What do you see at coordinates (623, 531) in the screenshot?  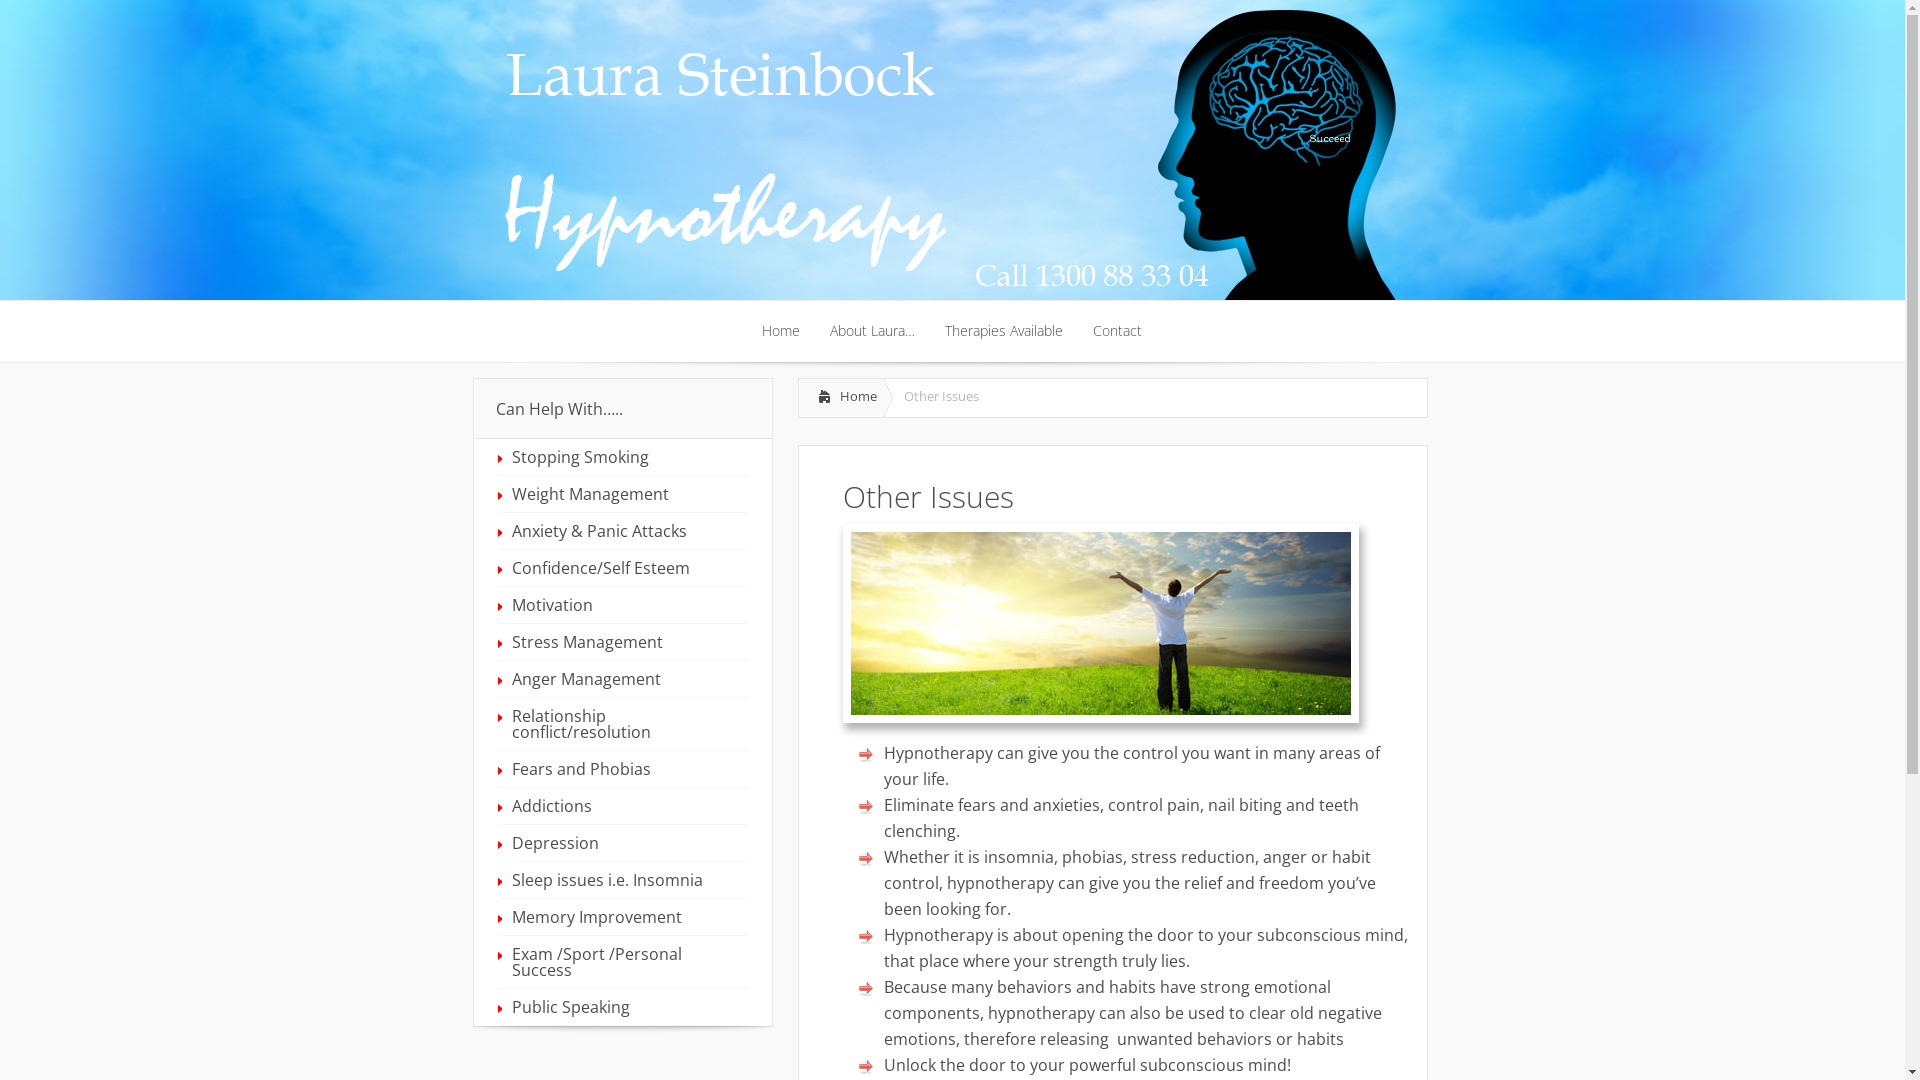 I see `Anxiety & Panic Attacks` at bounding box center [623, 531].